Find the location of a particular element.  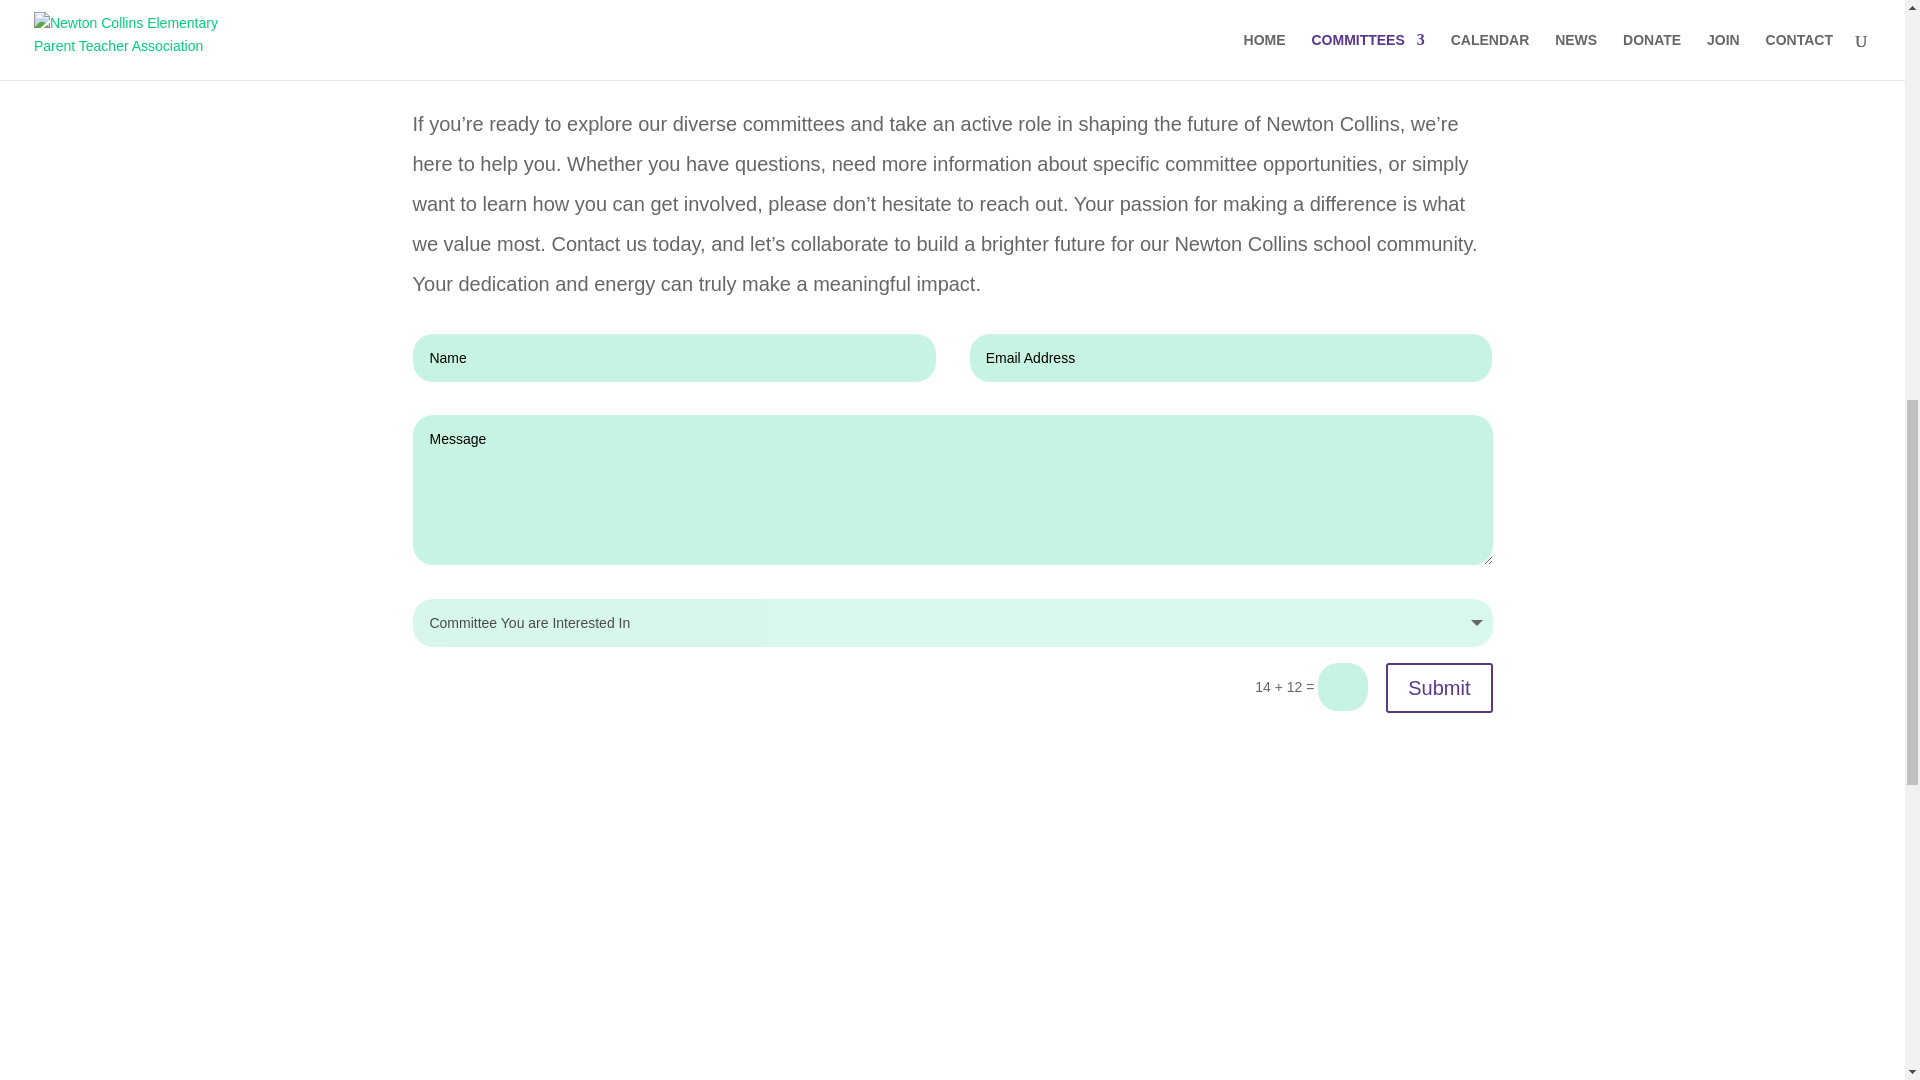

Submit is located at coordinates (1438, 688).